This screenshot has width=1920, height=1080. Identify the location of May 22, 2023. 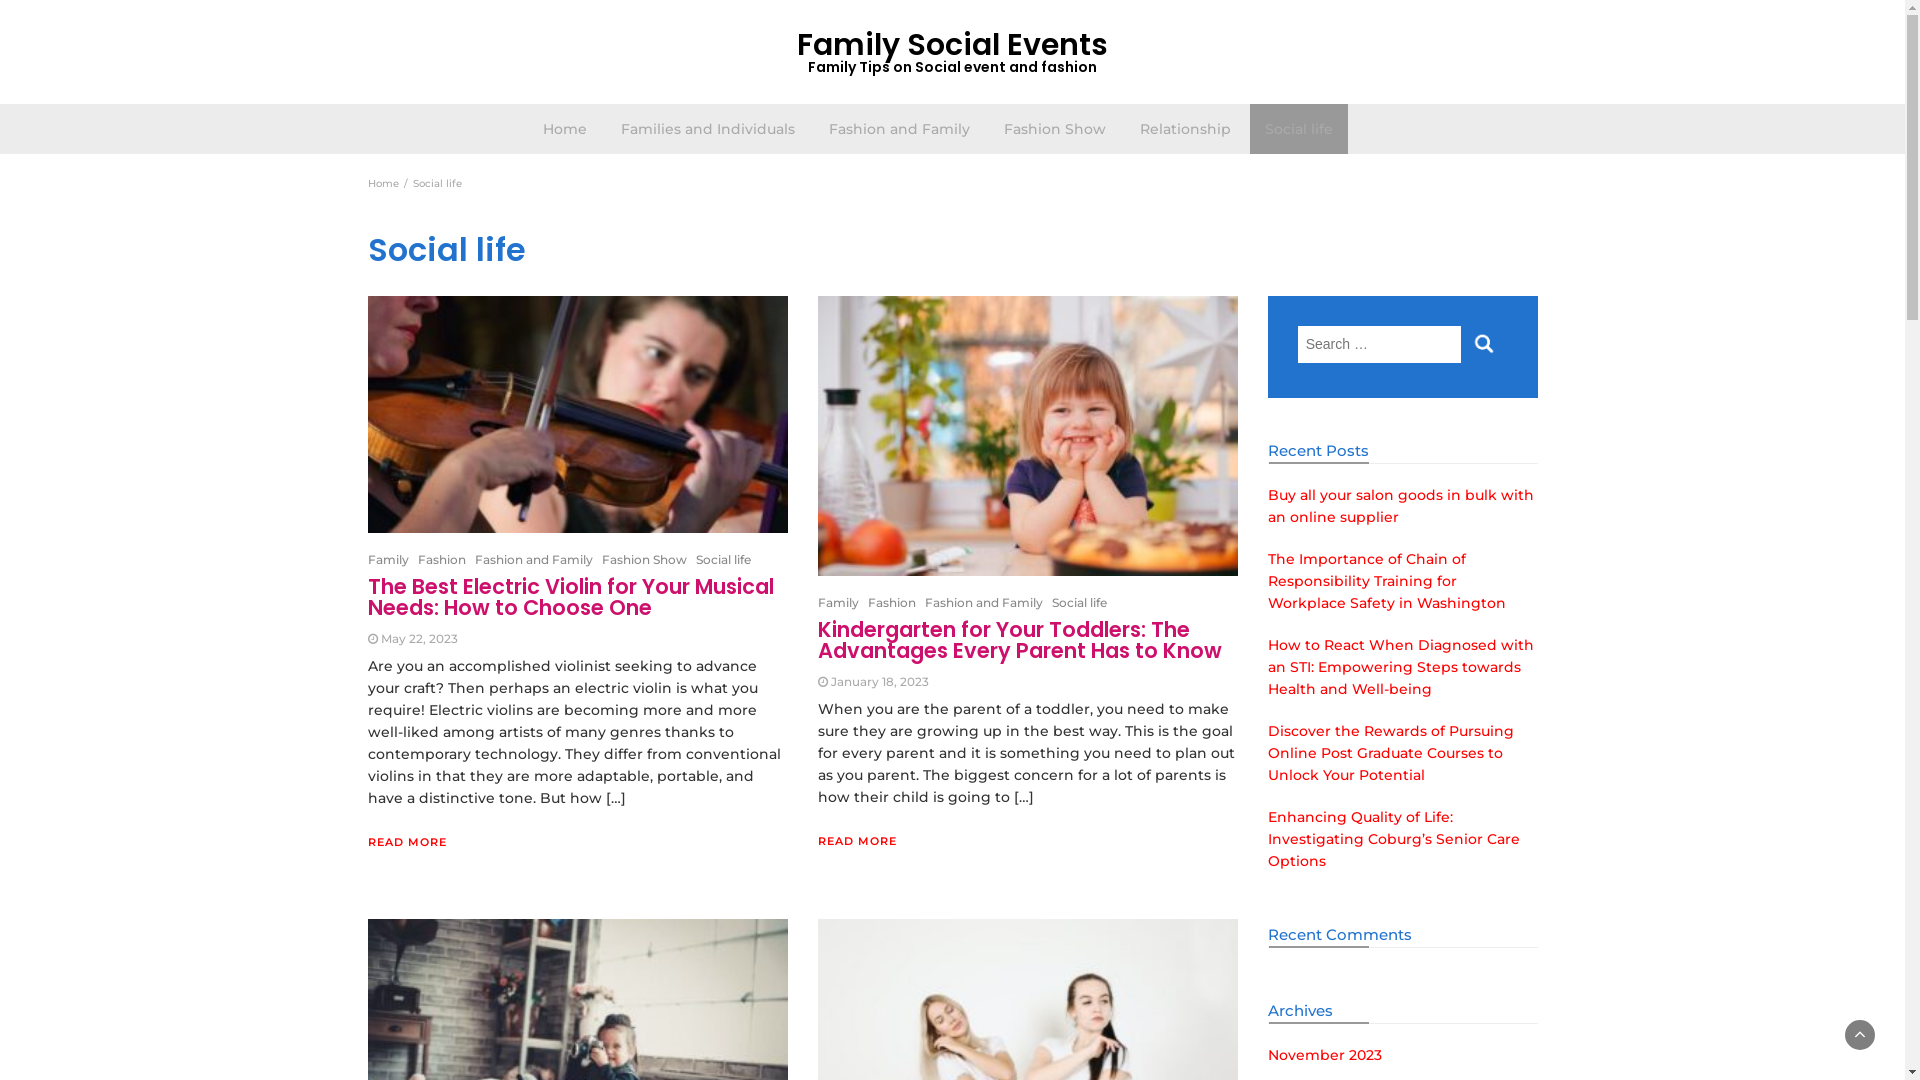
(418, 638).